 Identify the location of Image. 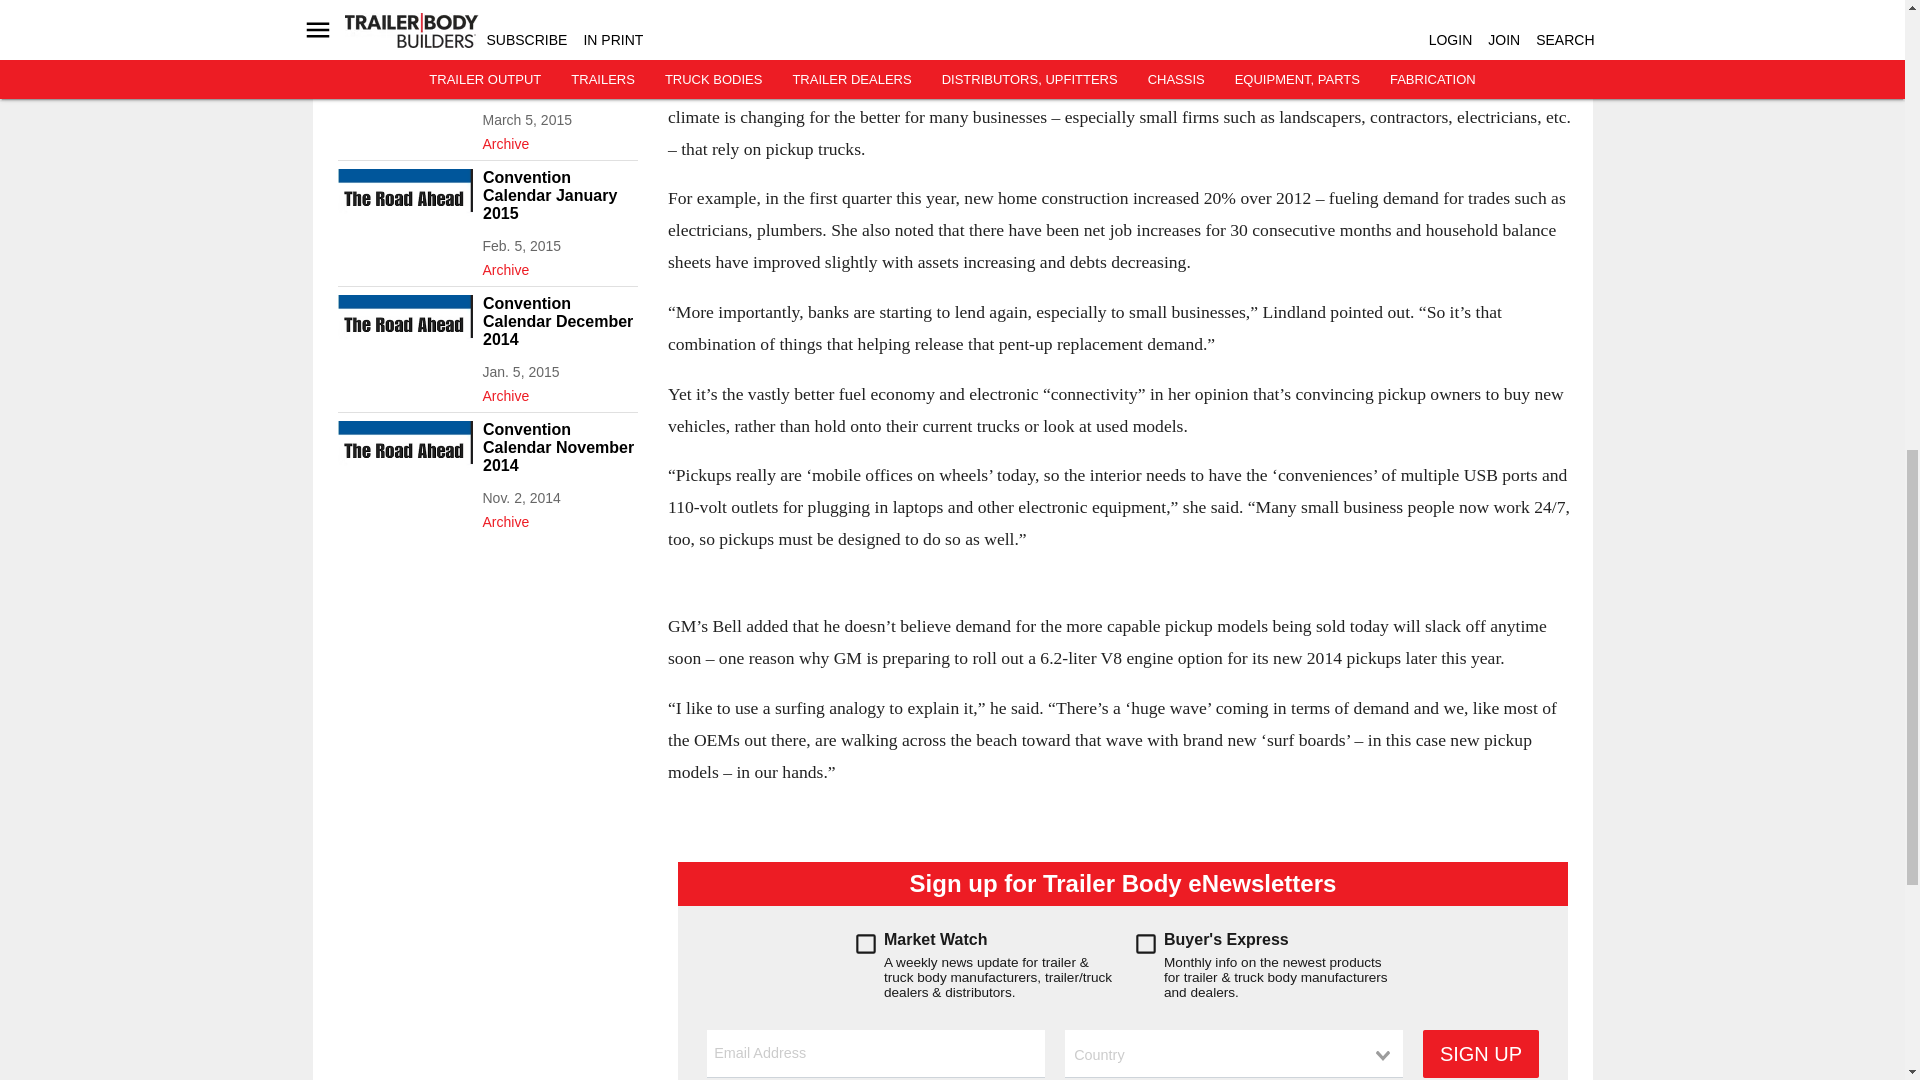
(404, 458).